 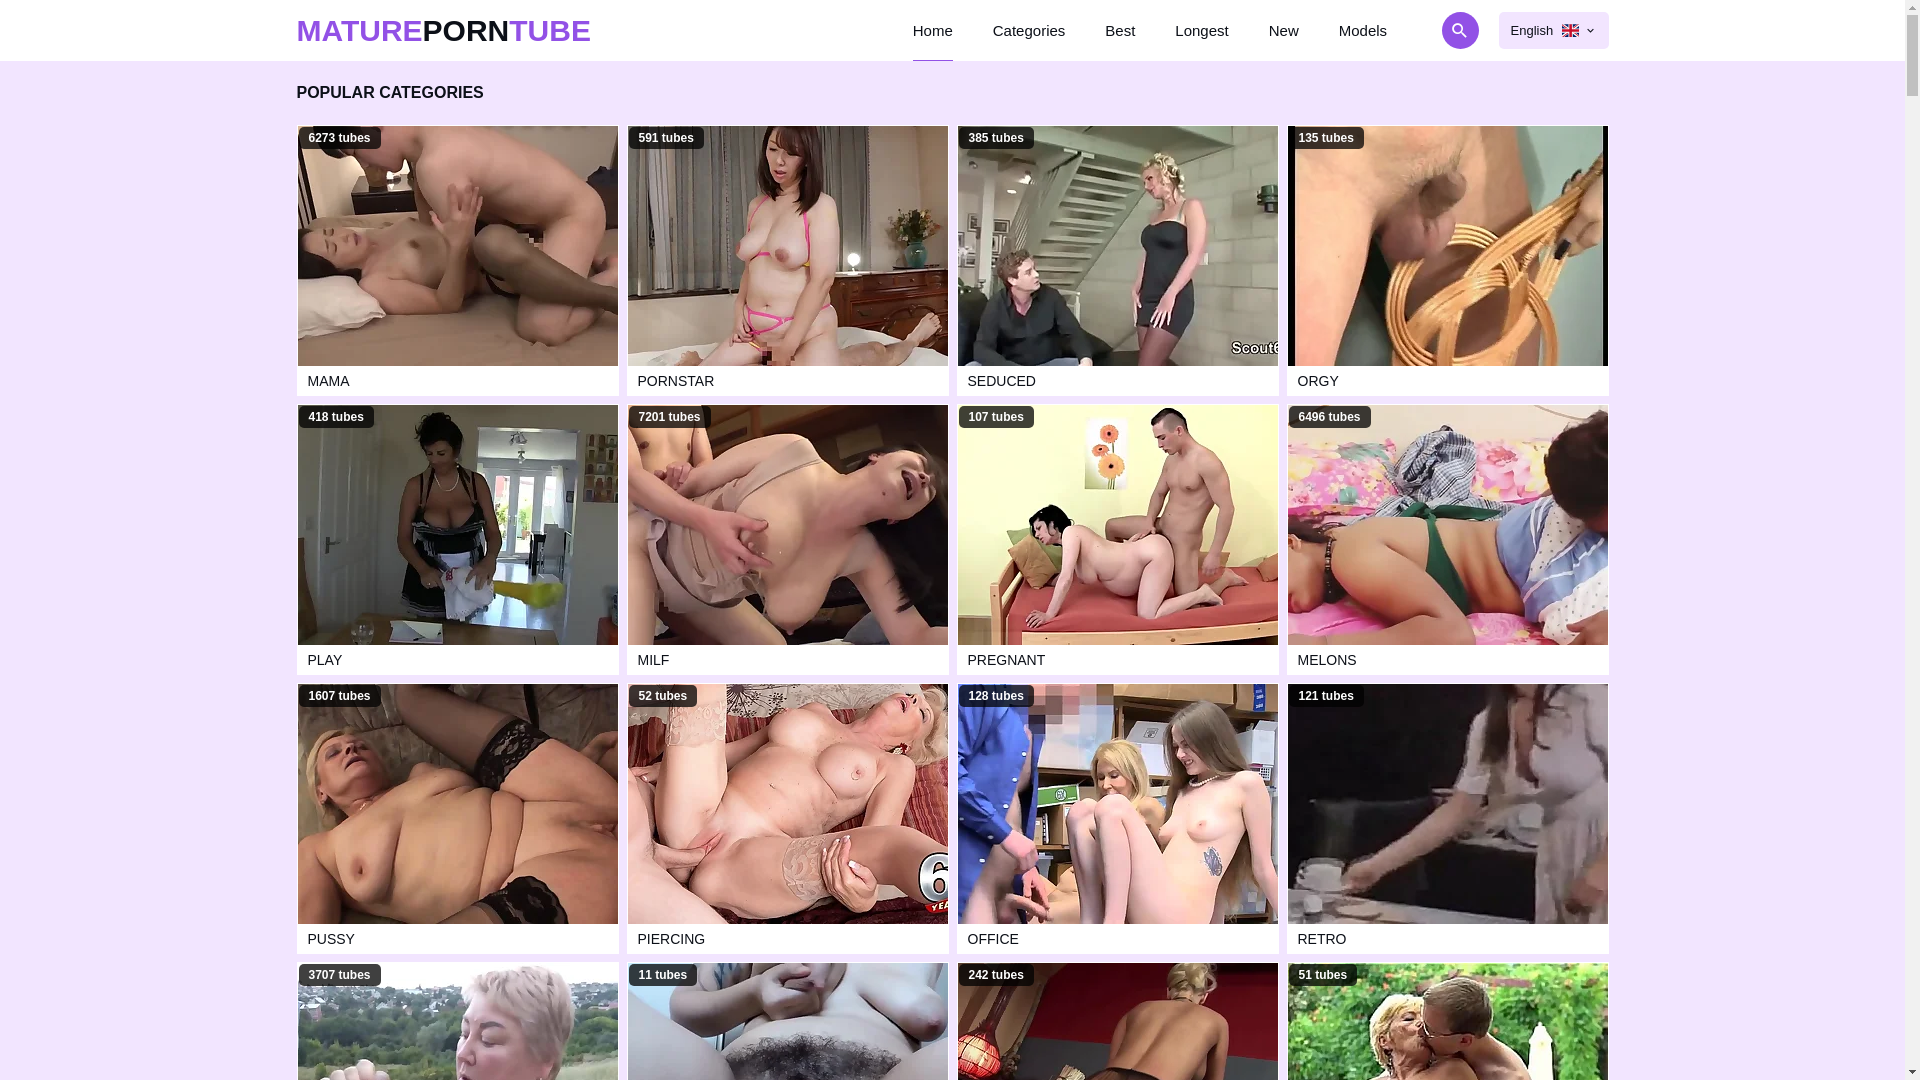 What do you see at coordinates (1202, 30) in the screenshot?
I see `Longest` at bounding box center [1202, 30].